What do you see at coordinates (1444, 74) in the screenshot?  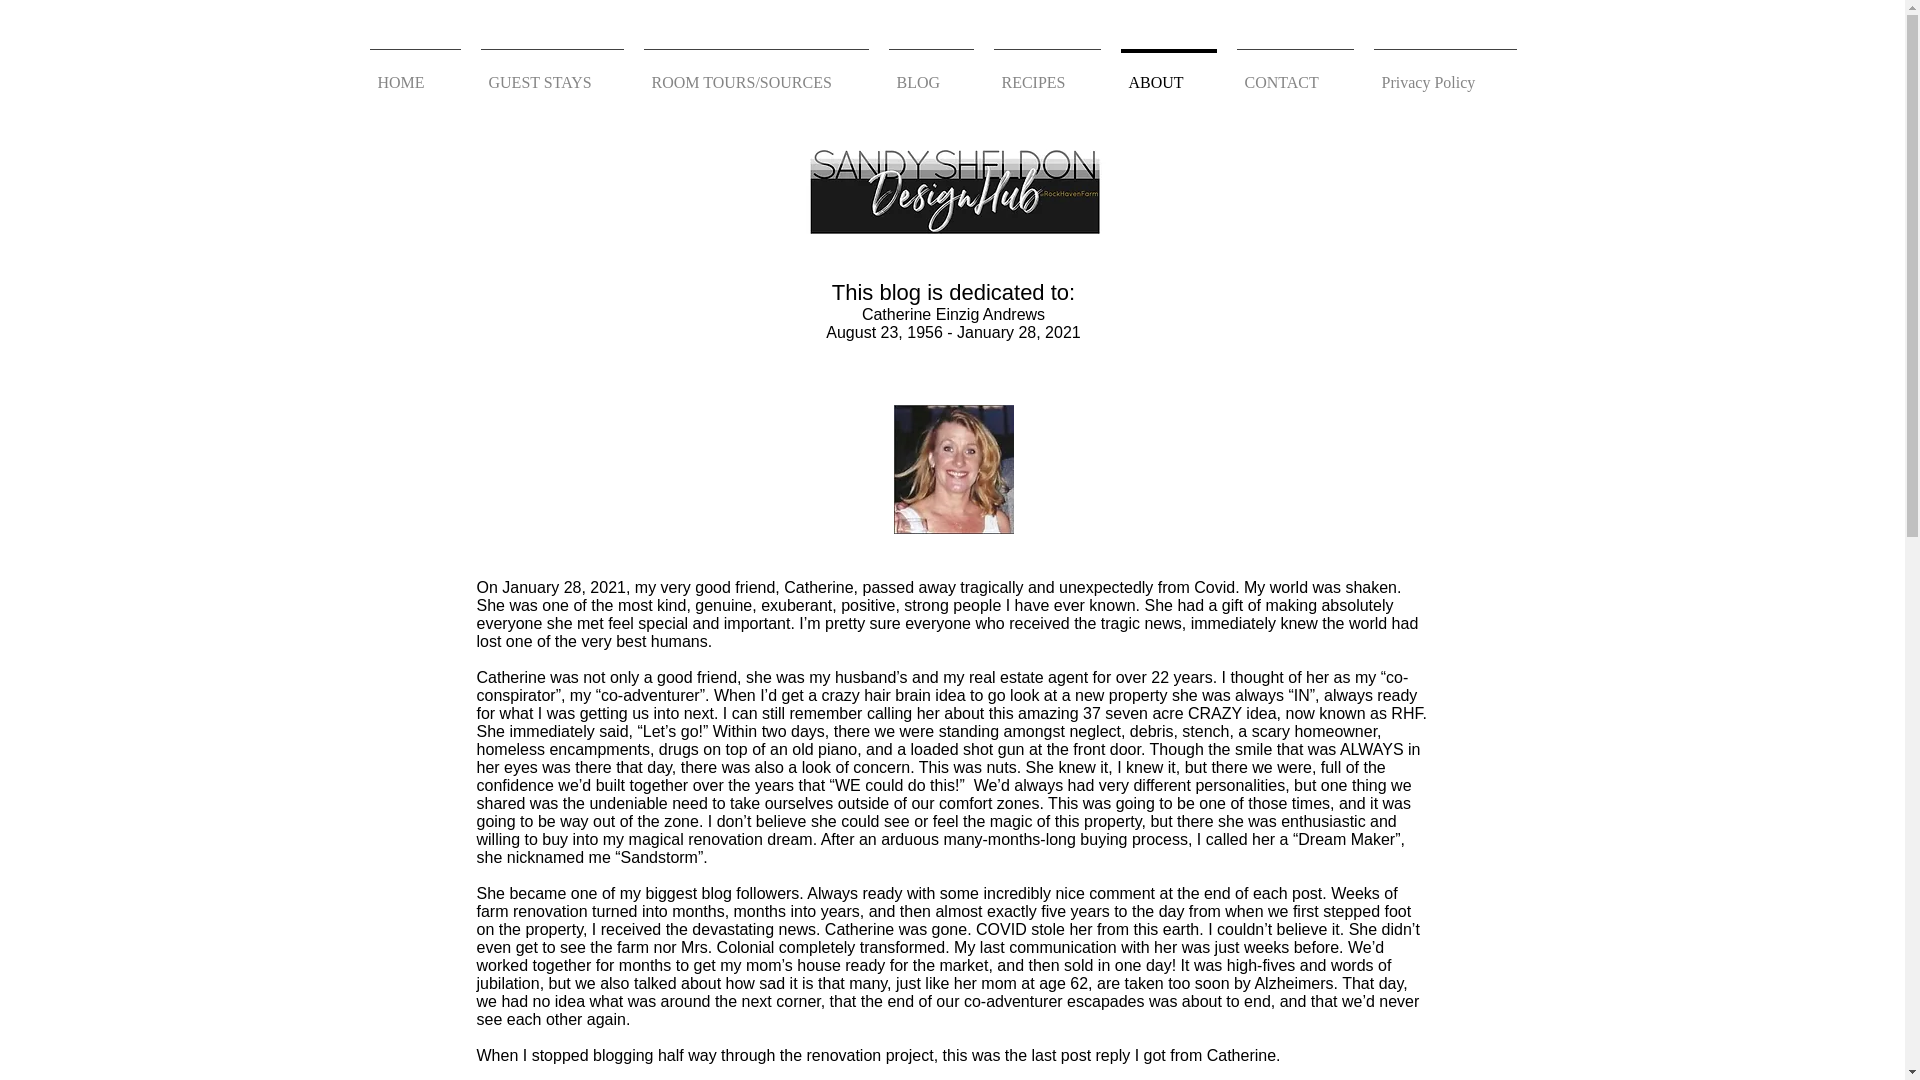 I see `Privacy Policy` at bounding box center [1444, 74].